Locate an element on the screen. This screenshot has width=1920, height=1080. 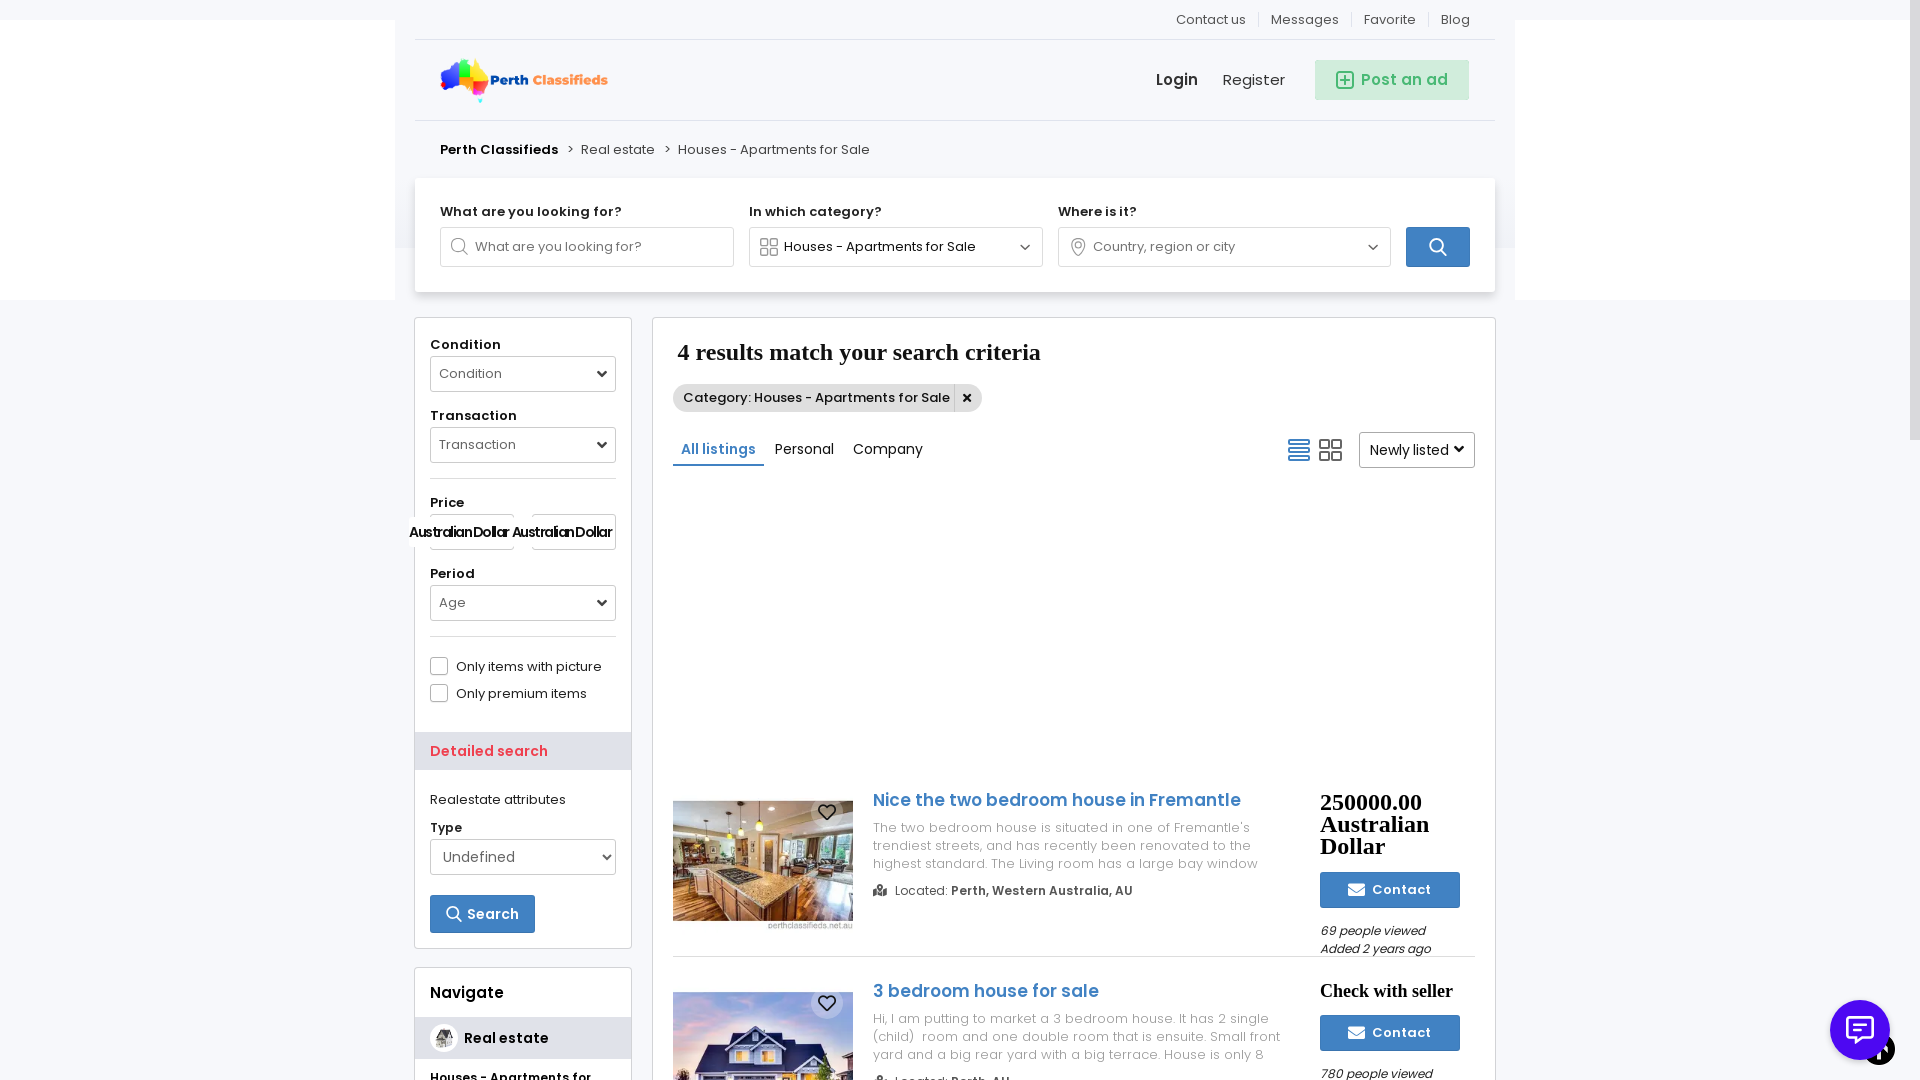
Nice the two bedroom house in Fremantle is located at coordinates (1079, 800).